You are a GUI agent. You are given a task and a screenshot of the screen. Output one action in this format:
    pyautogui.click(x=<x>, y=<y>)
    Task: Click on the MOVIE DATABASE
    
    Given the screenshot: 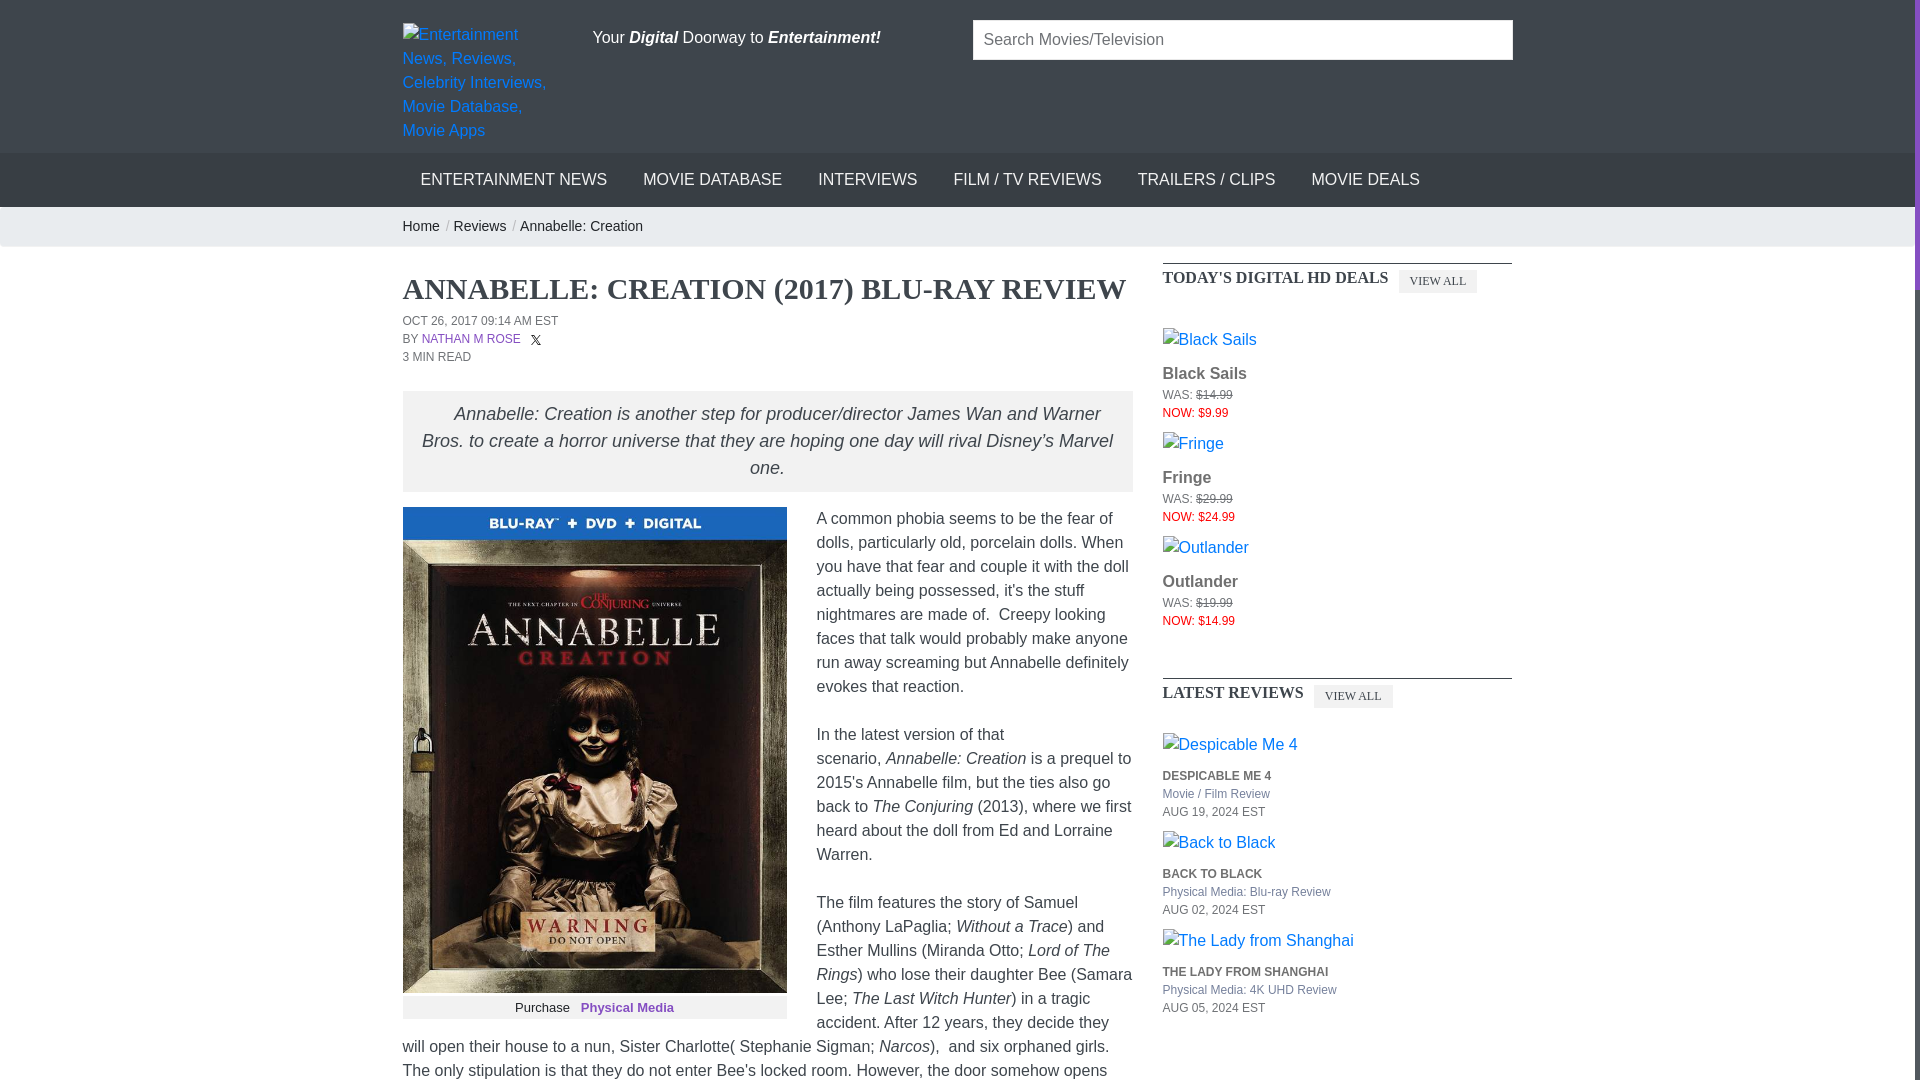 What is the action you would take?
    pyautogui.click(x=712, y=180)
    